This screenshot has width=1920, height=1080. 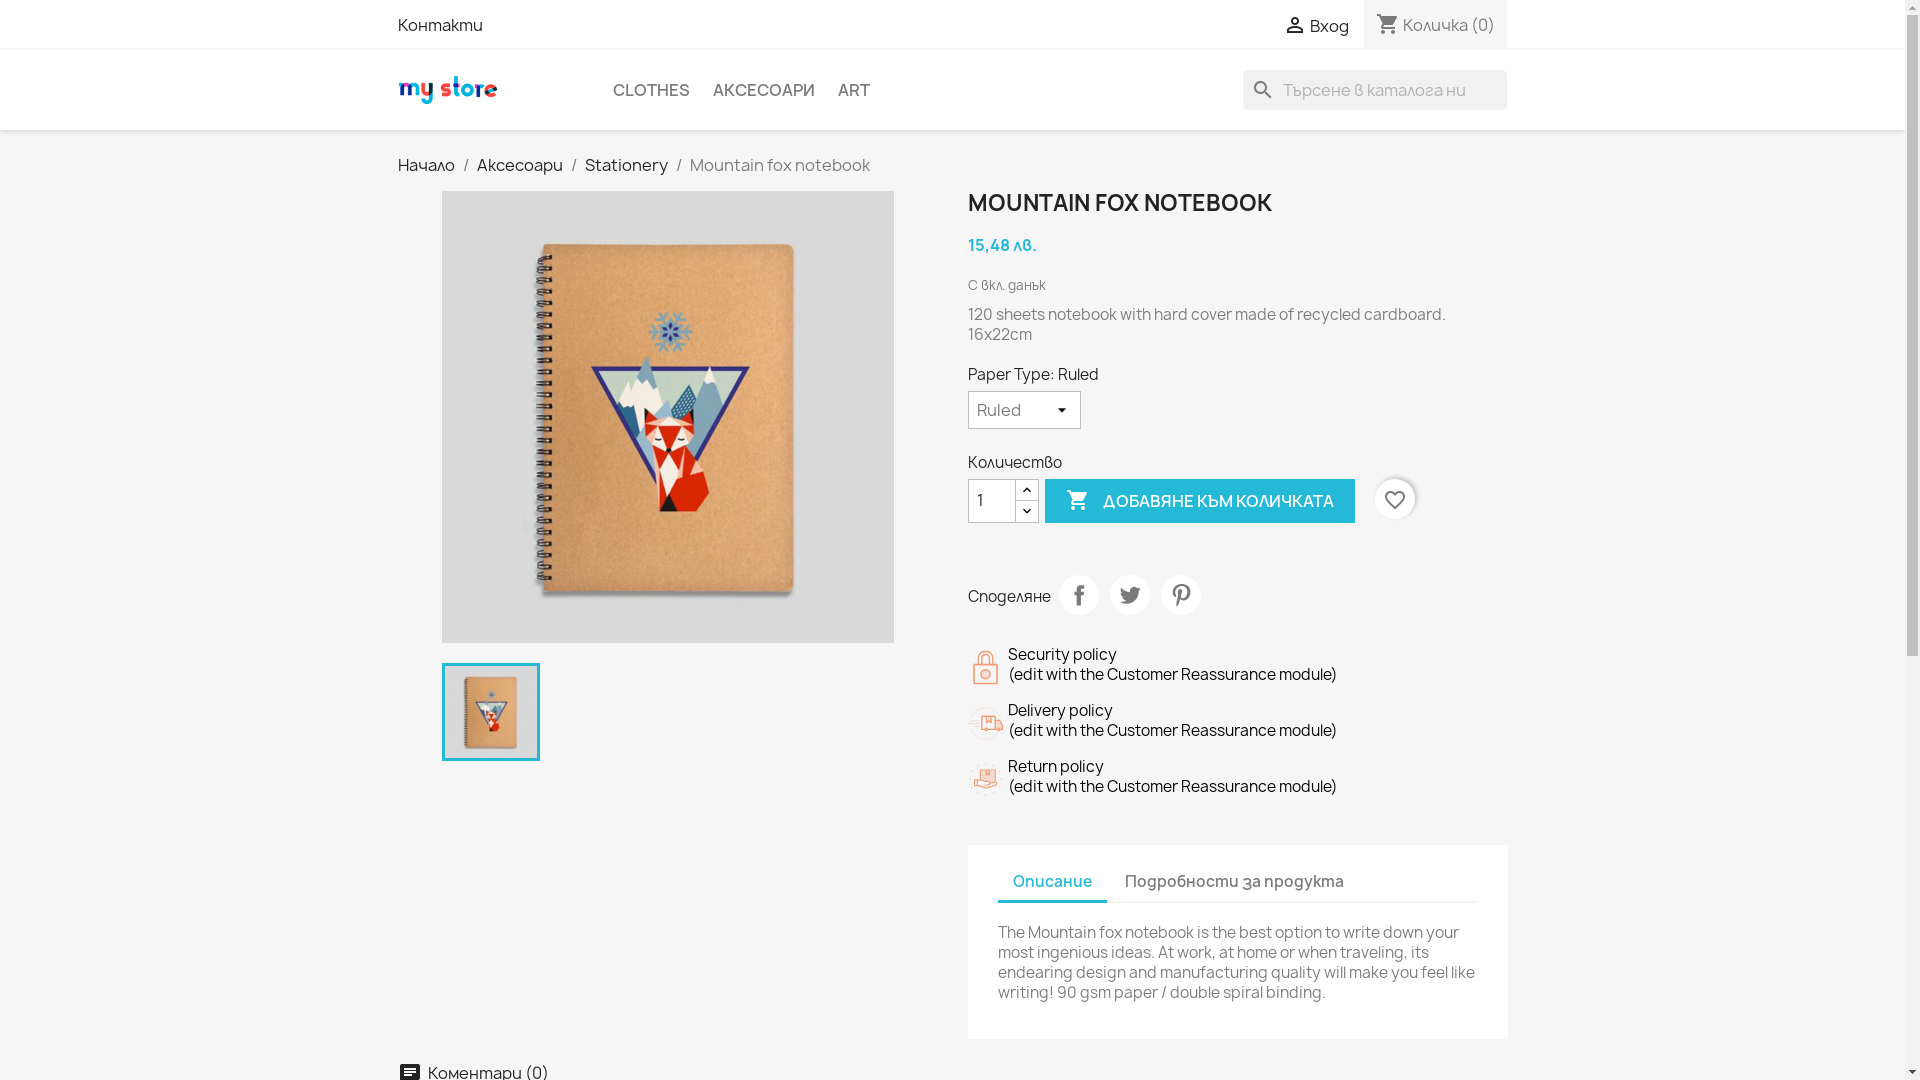 What do you see at coordinates (668, 417) in the screenshot?
I see `Mountain fox notebook` at bounding box center [668, 417].